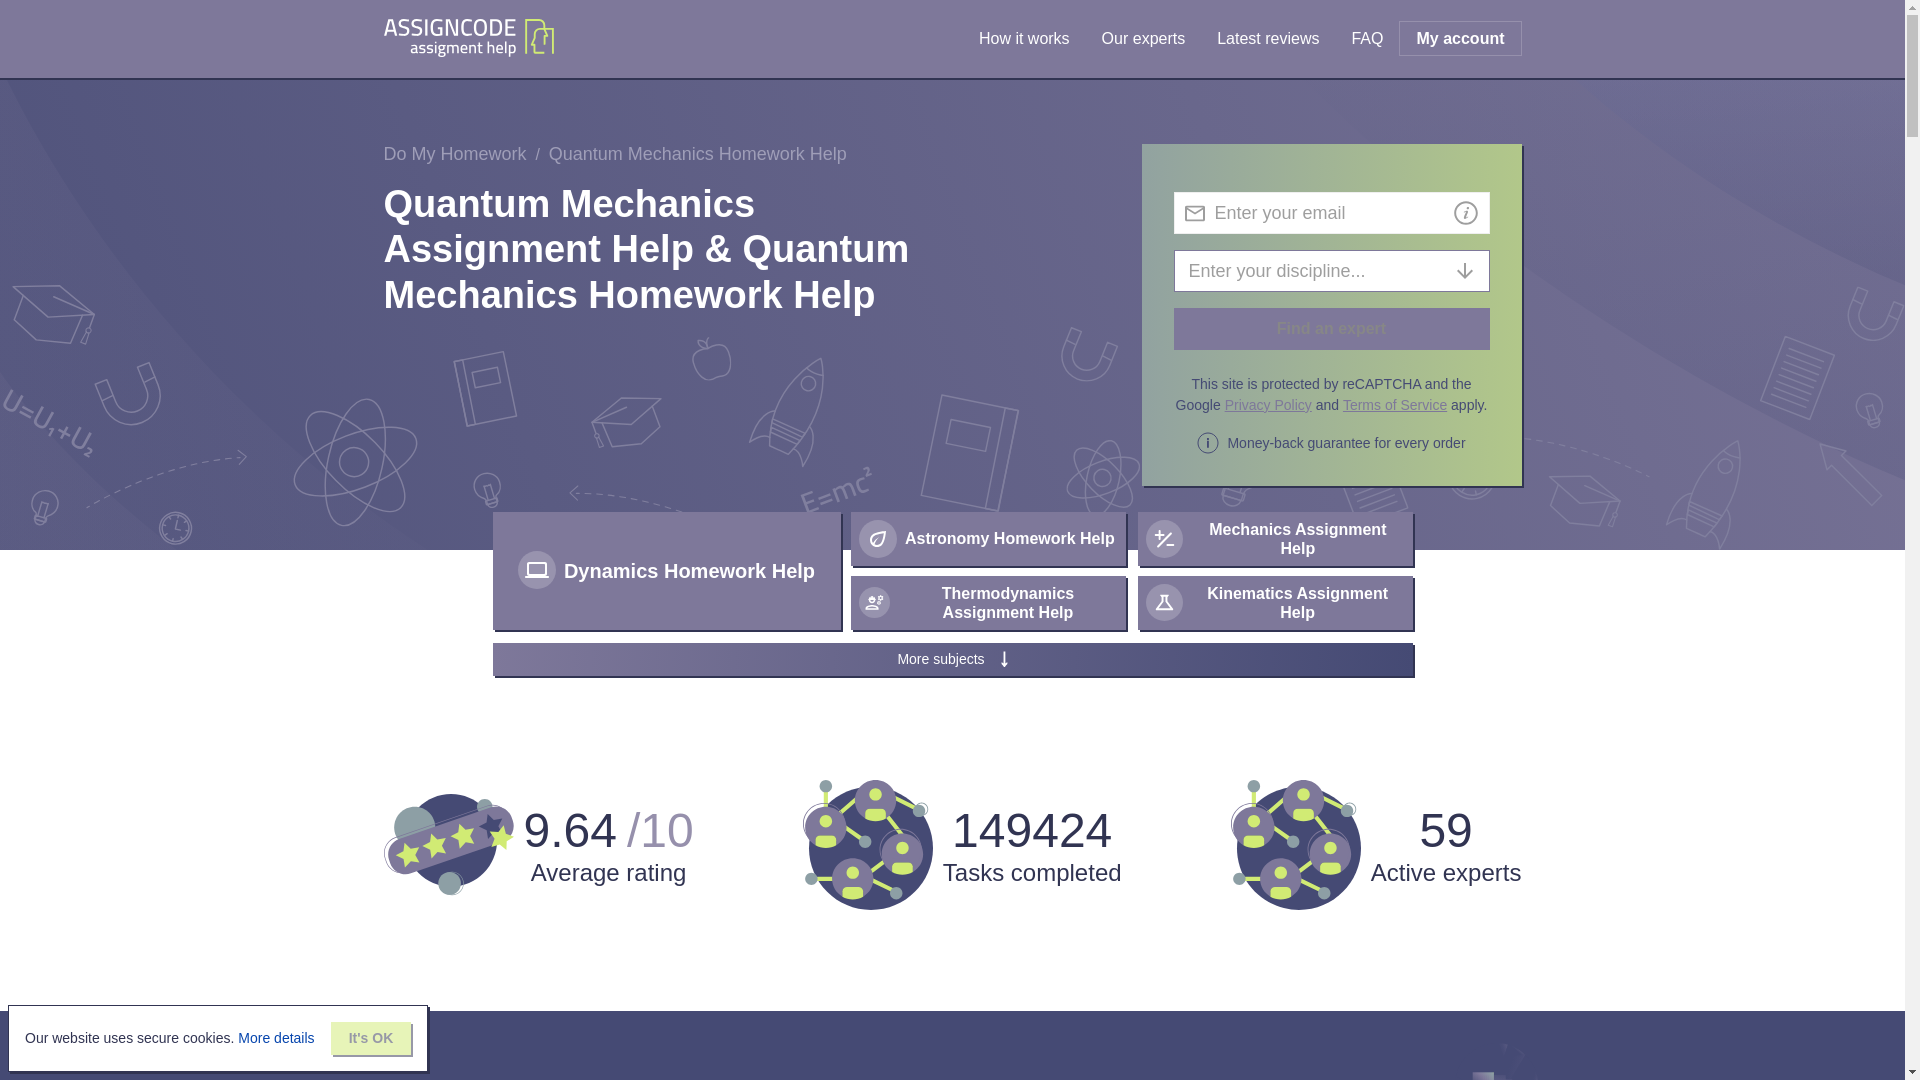  What do you see at coordinates (1331, 328) in the screenshot?
I see `Find an expert` at bounding box center [1331, 328].